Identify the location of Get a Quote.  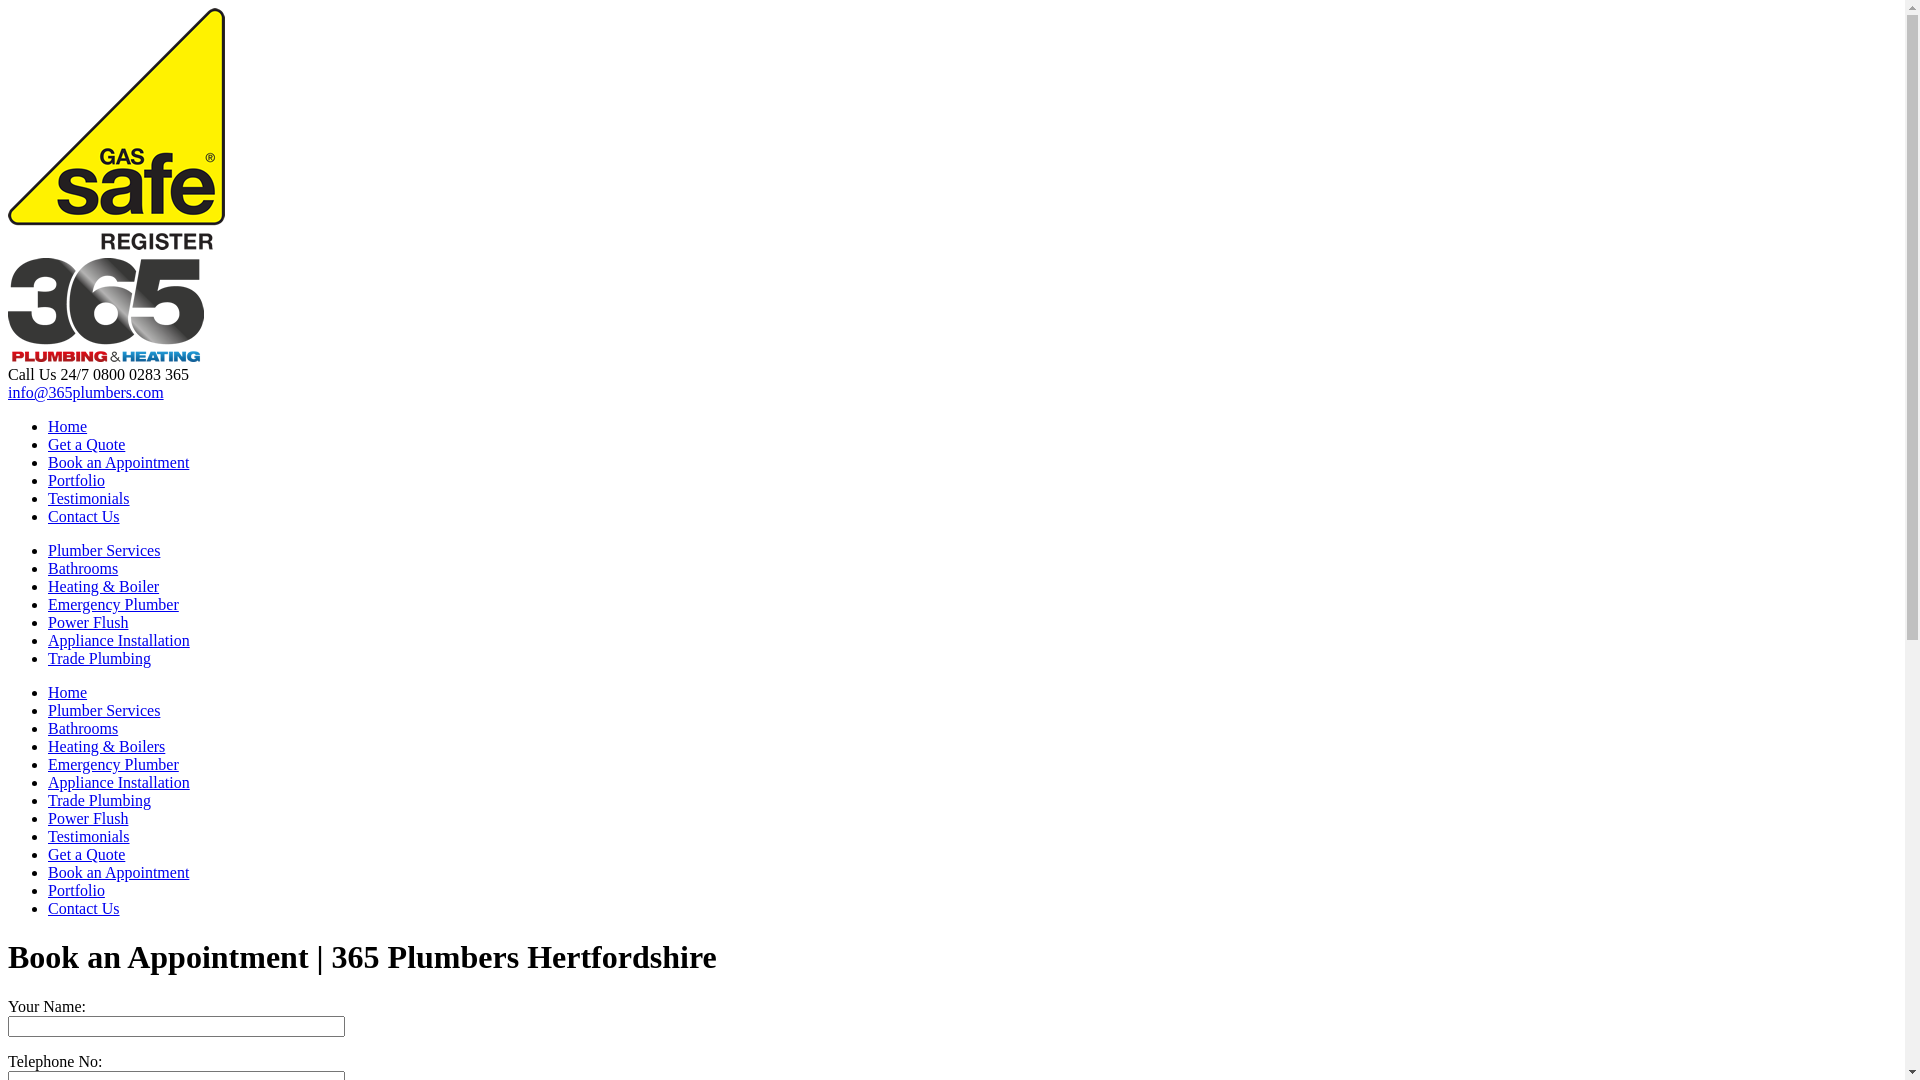
(86, 444).